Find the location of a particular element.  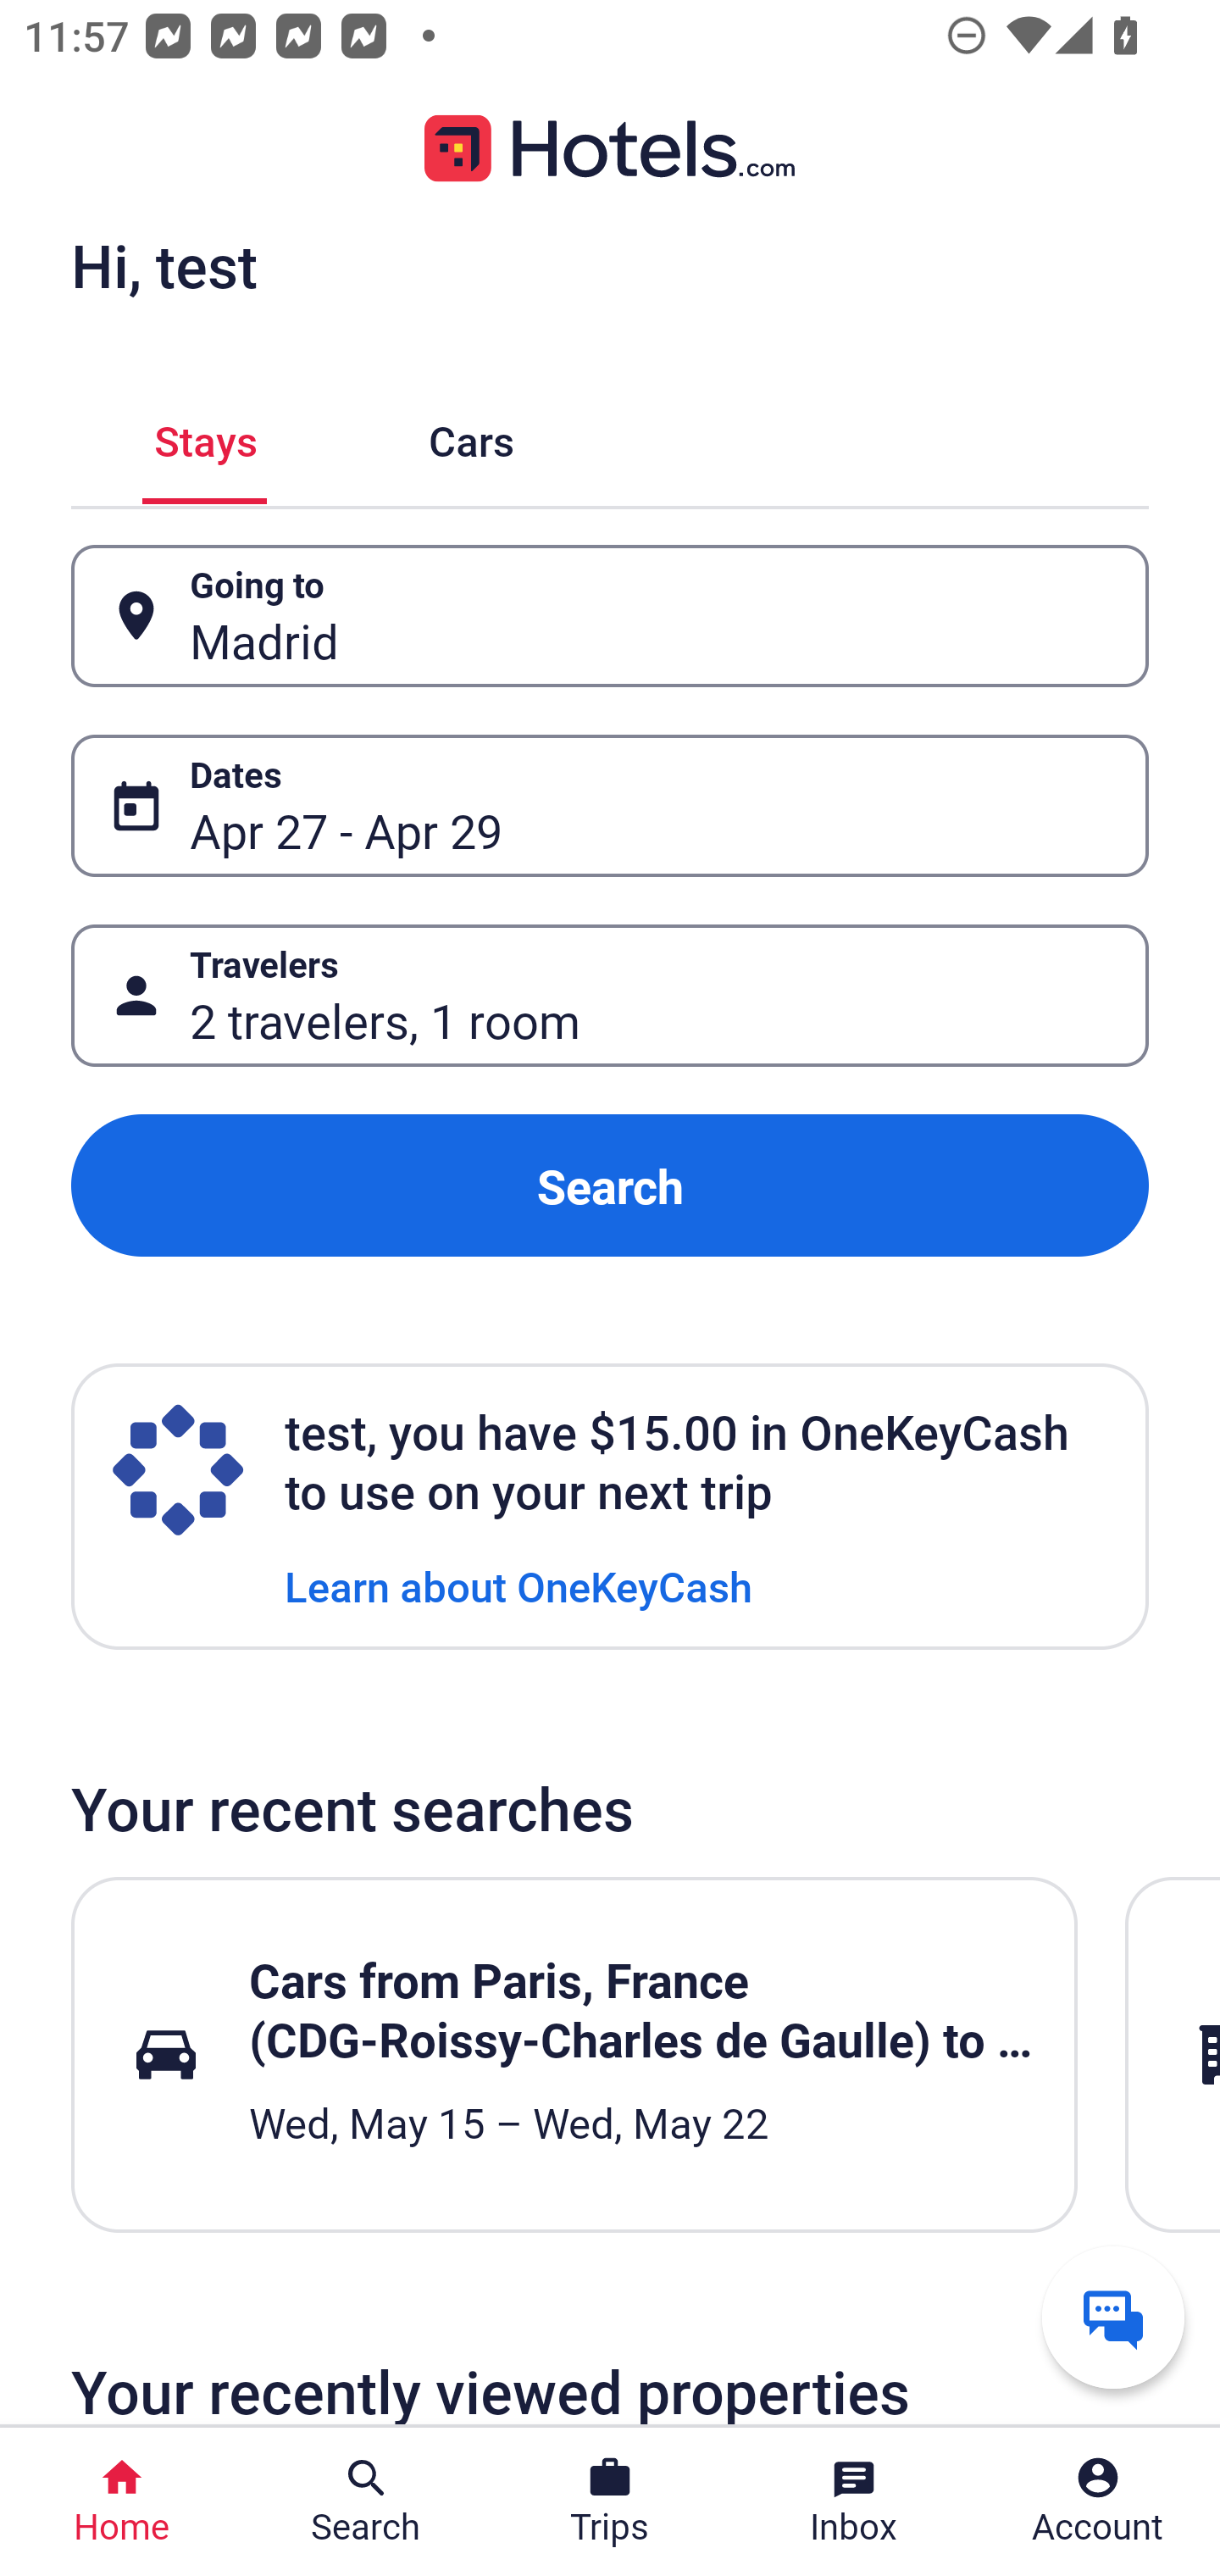

Search Search Button is located at coordinates (366, 2501).